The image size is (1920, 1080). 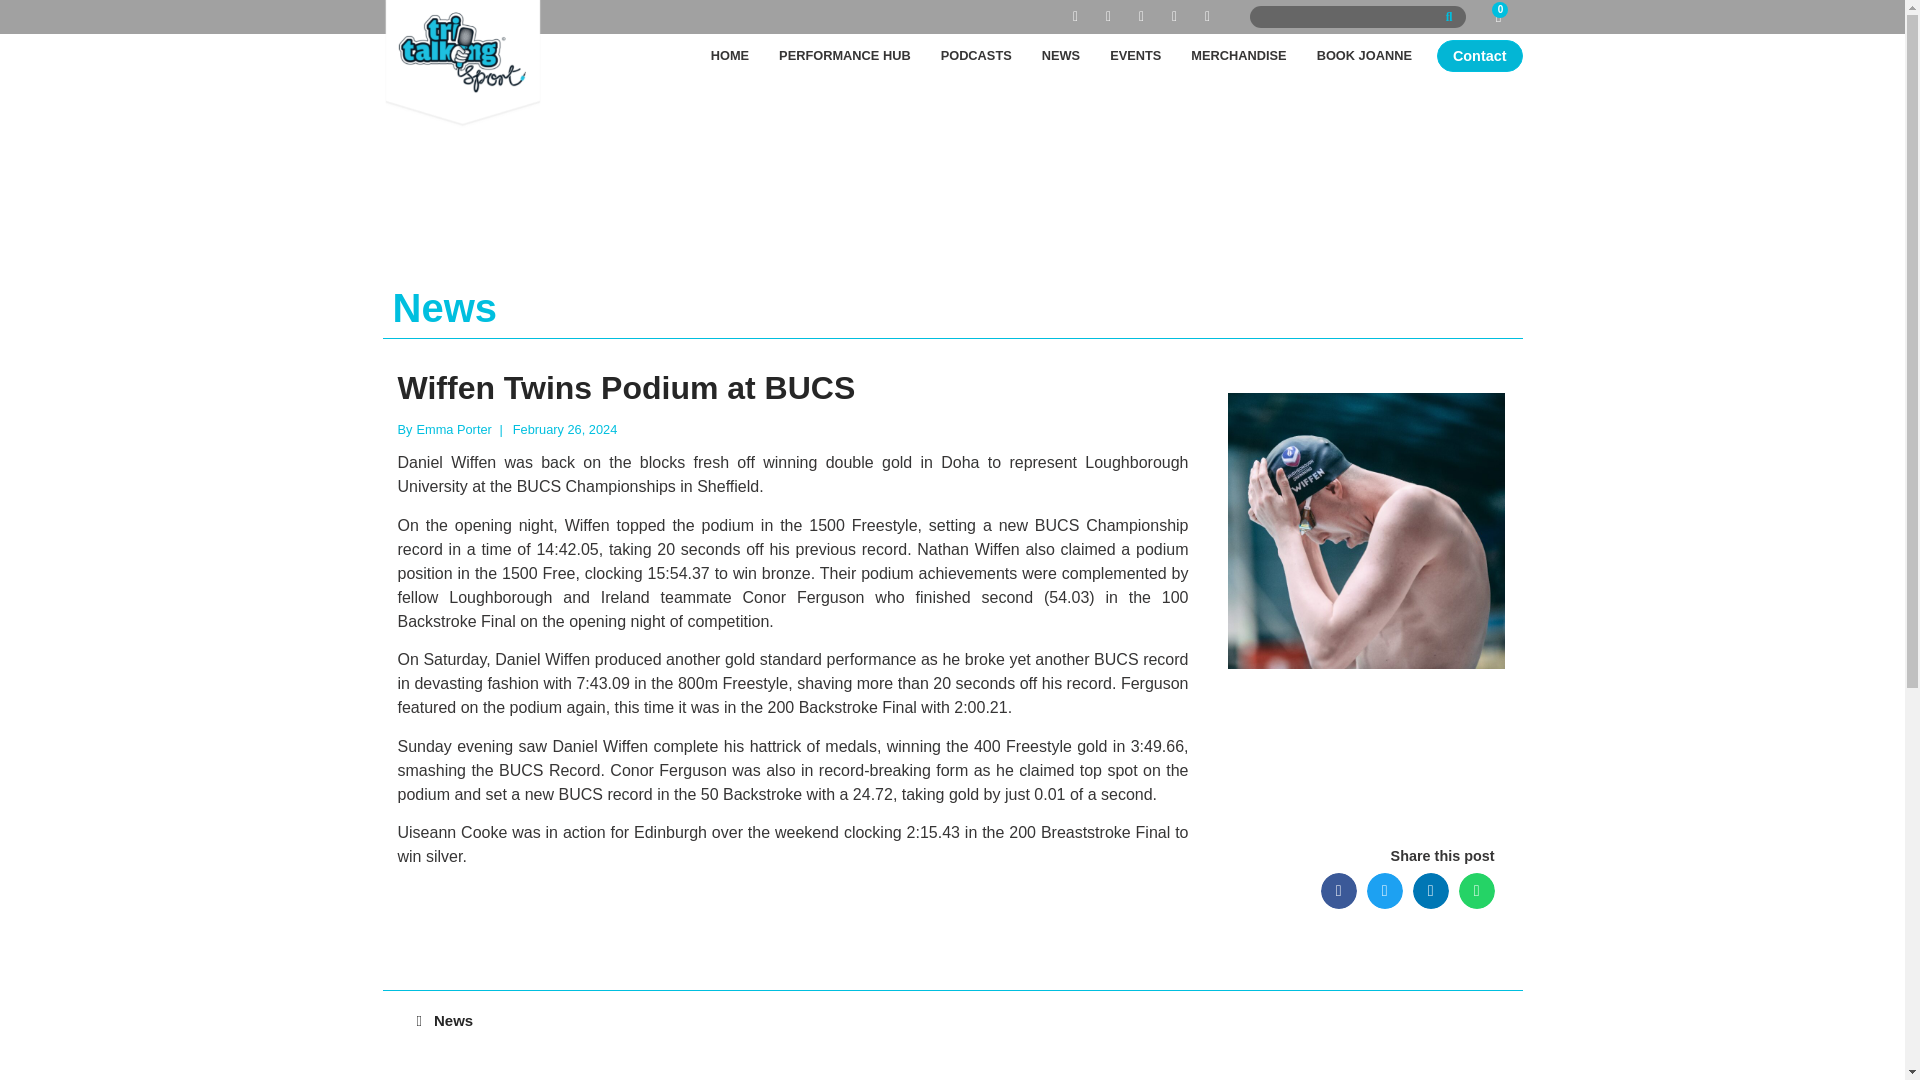 I want to click on NEWS, so click(x=1060, y=55).